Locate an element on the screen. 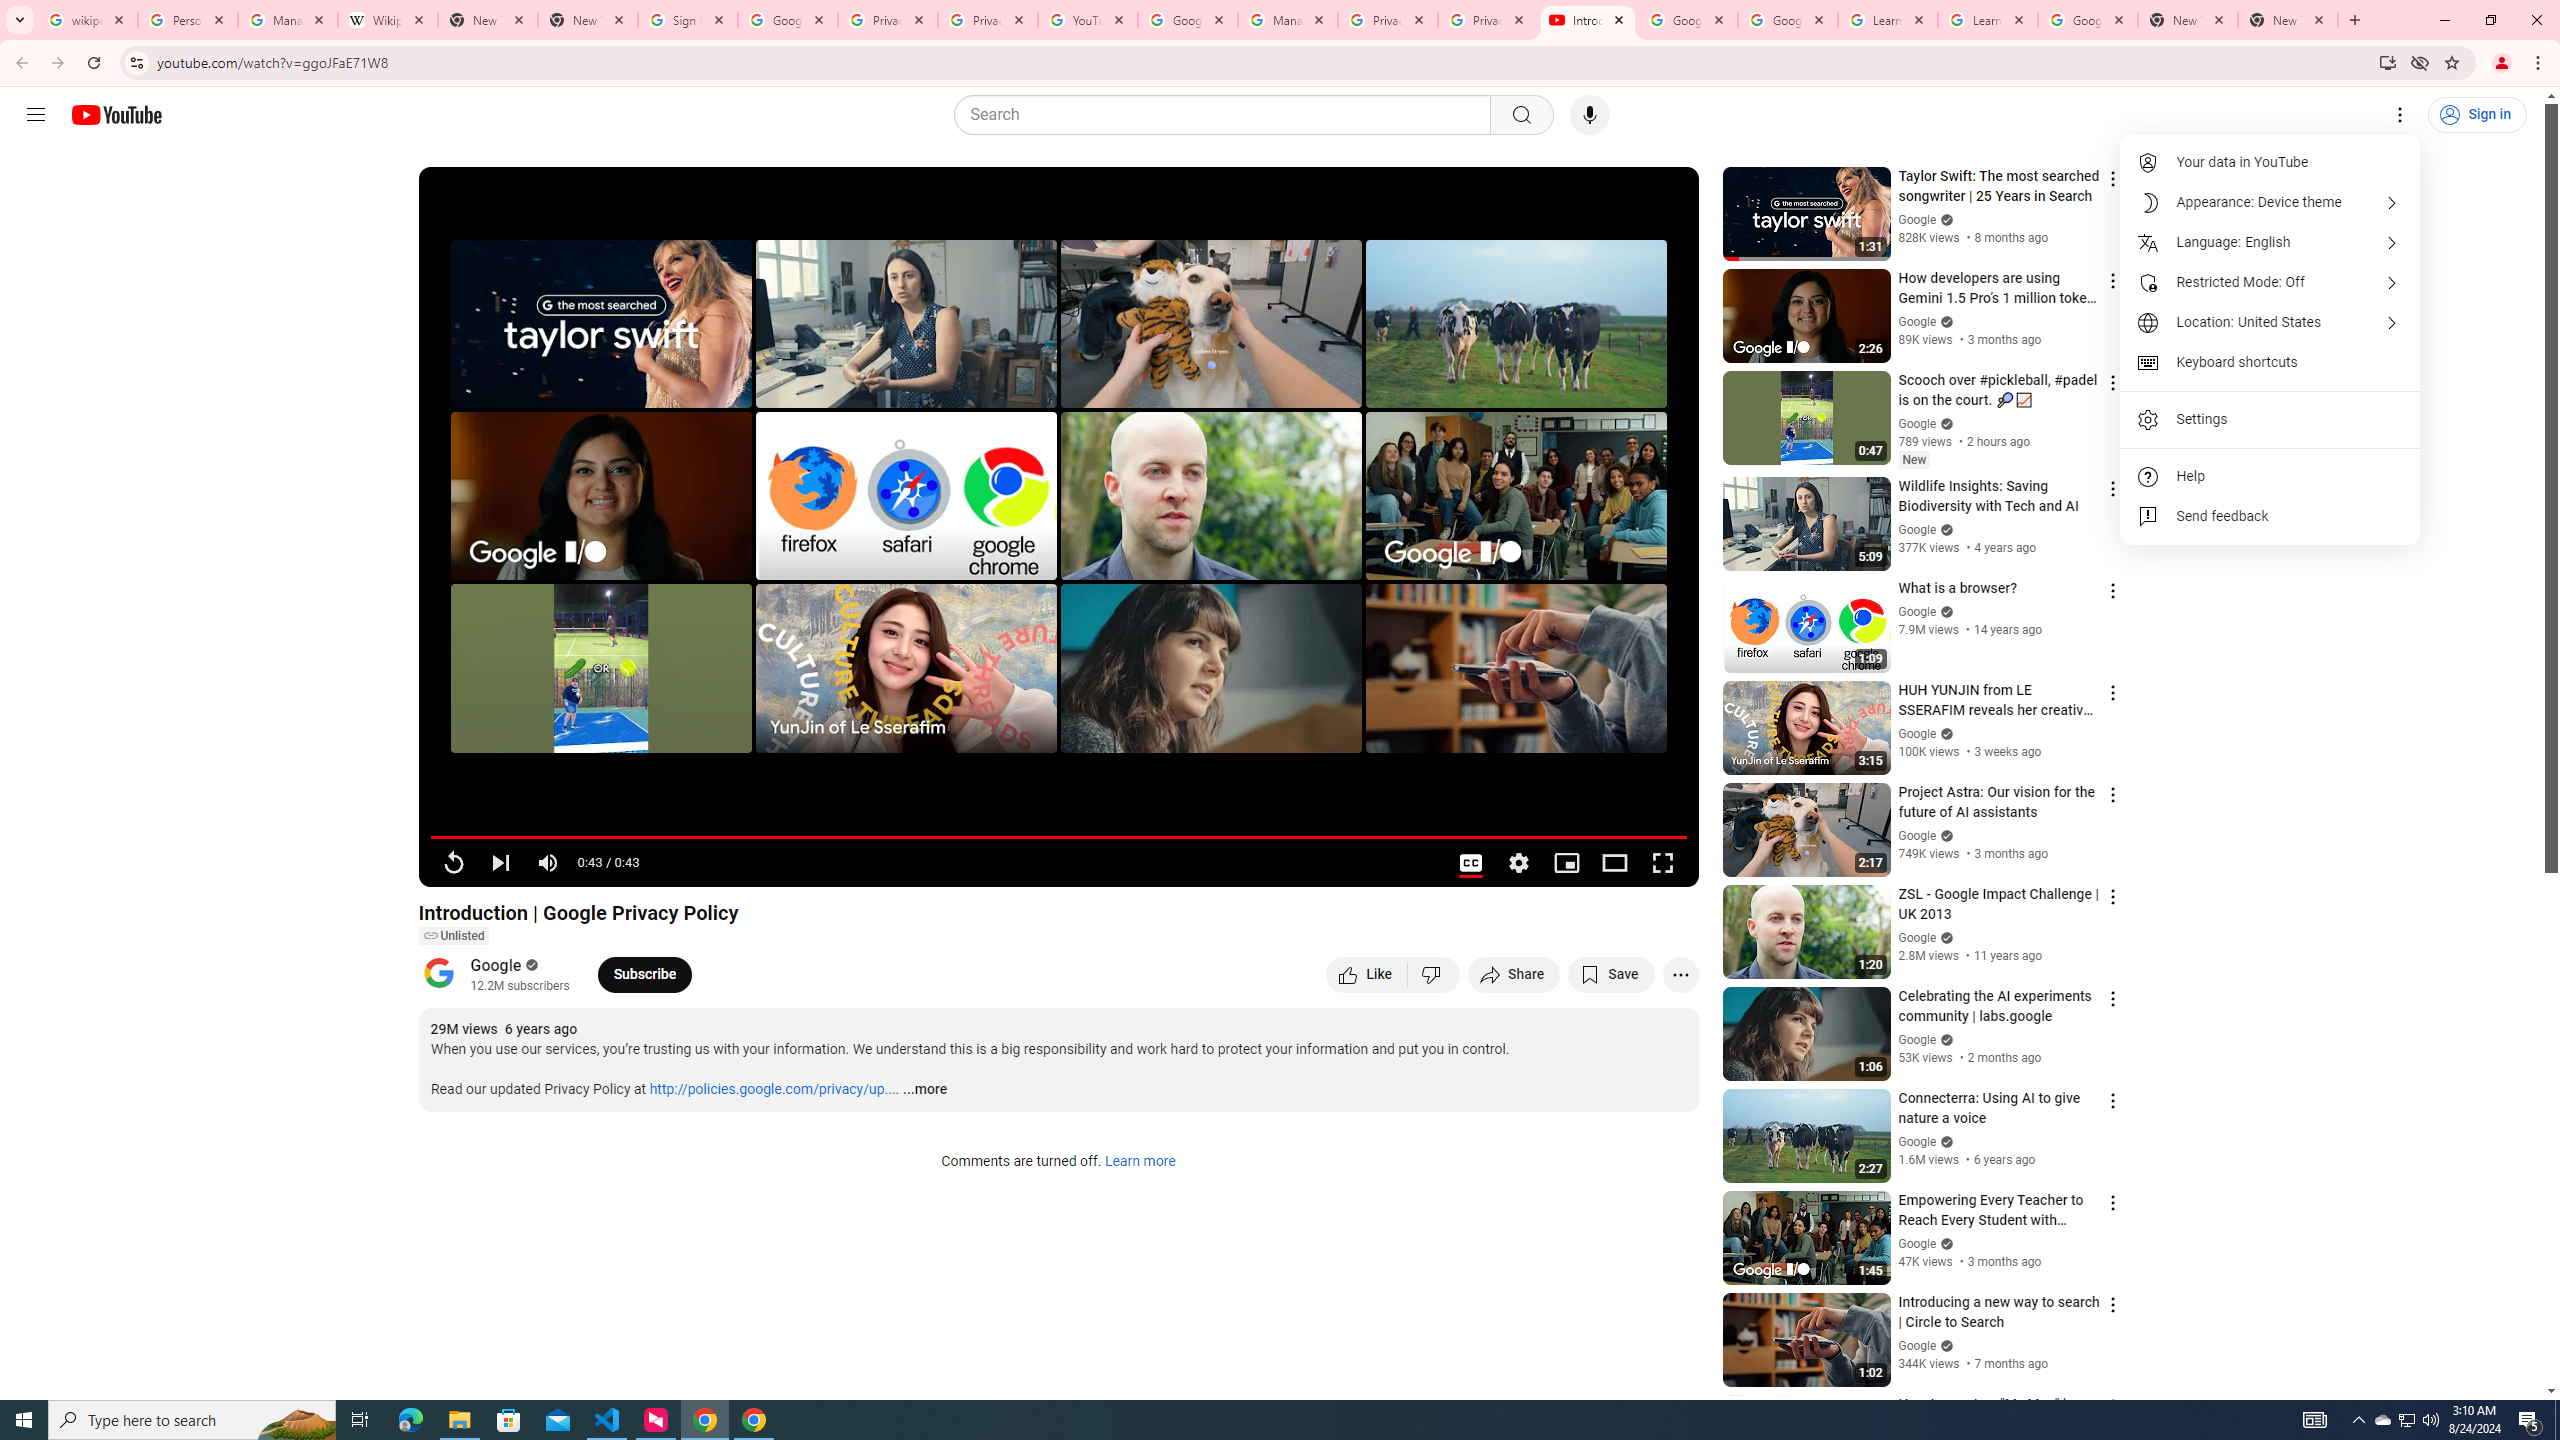  New is located at coordinates (1913, 460).